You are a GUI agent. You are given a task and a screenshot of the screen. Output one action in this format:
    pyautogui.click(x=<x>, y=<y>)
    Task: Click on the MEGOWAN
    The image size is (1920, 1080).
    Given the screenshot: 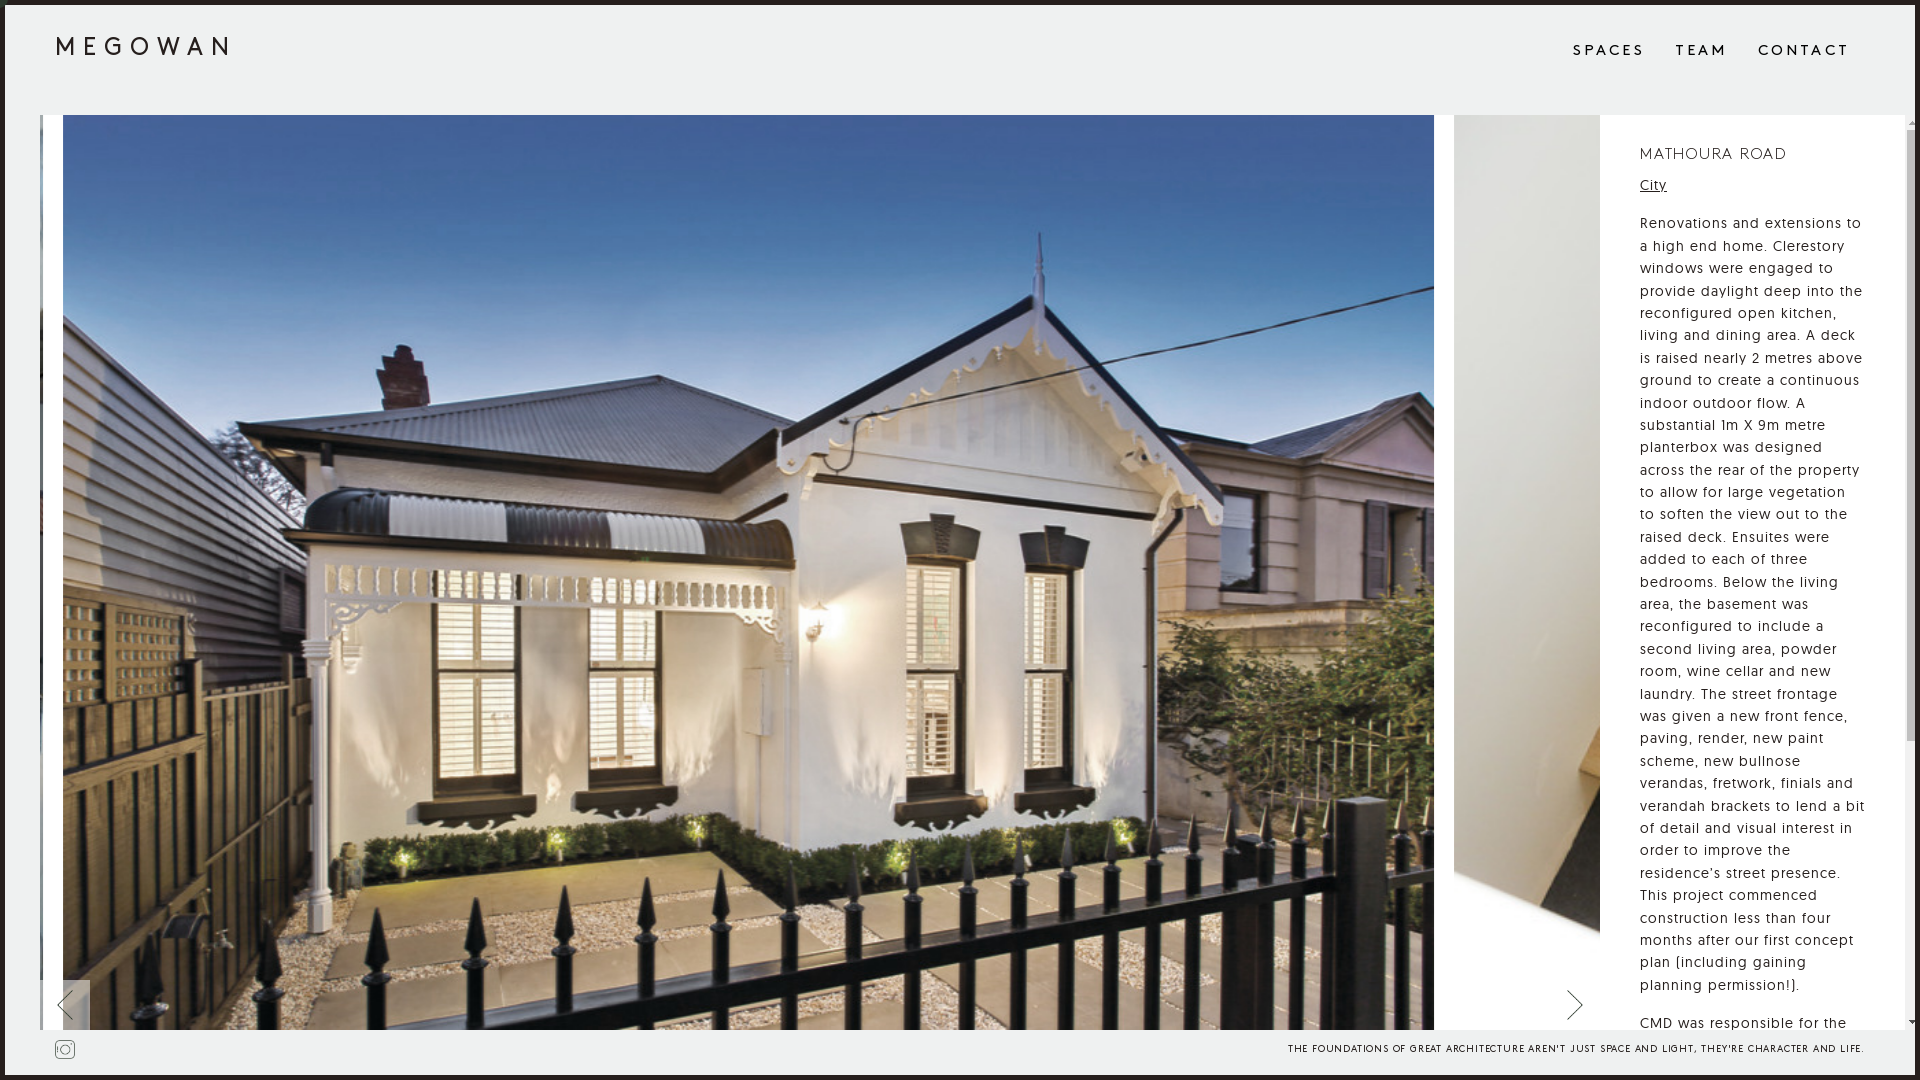 What is the action you would take?
    pyautogui.click(x=146, y=48)
    